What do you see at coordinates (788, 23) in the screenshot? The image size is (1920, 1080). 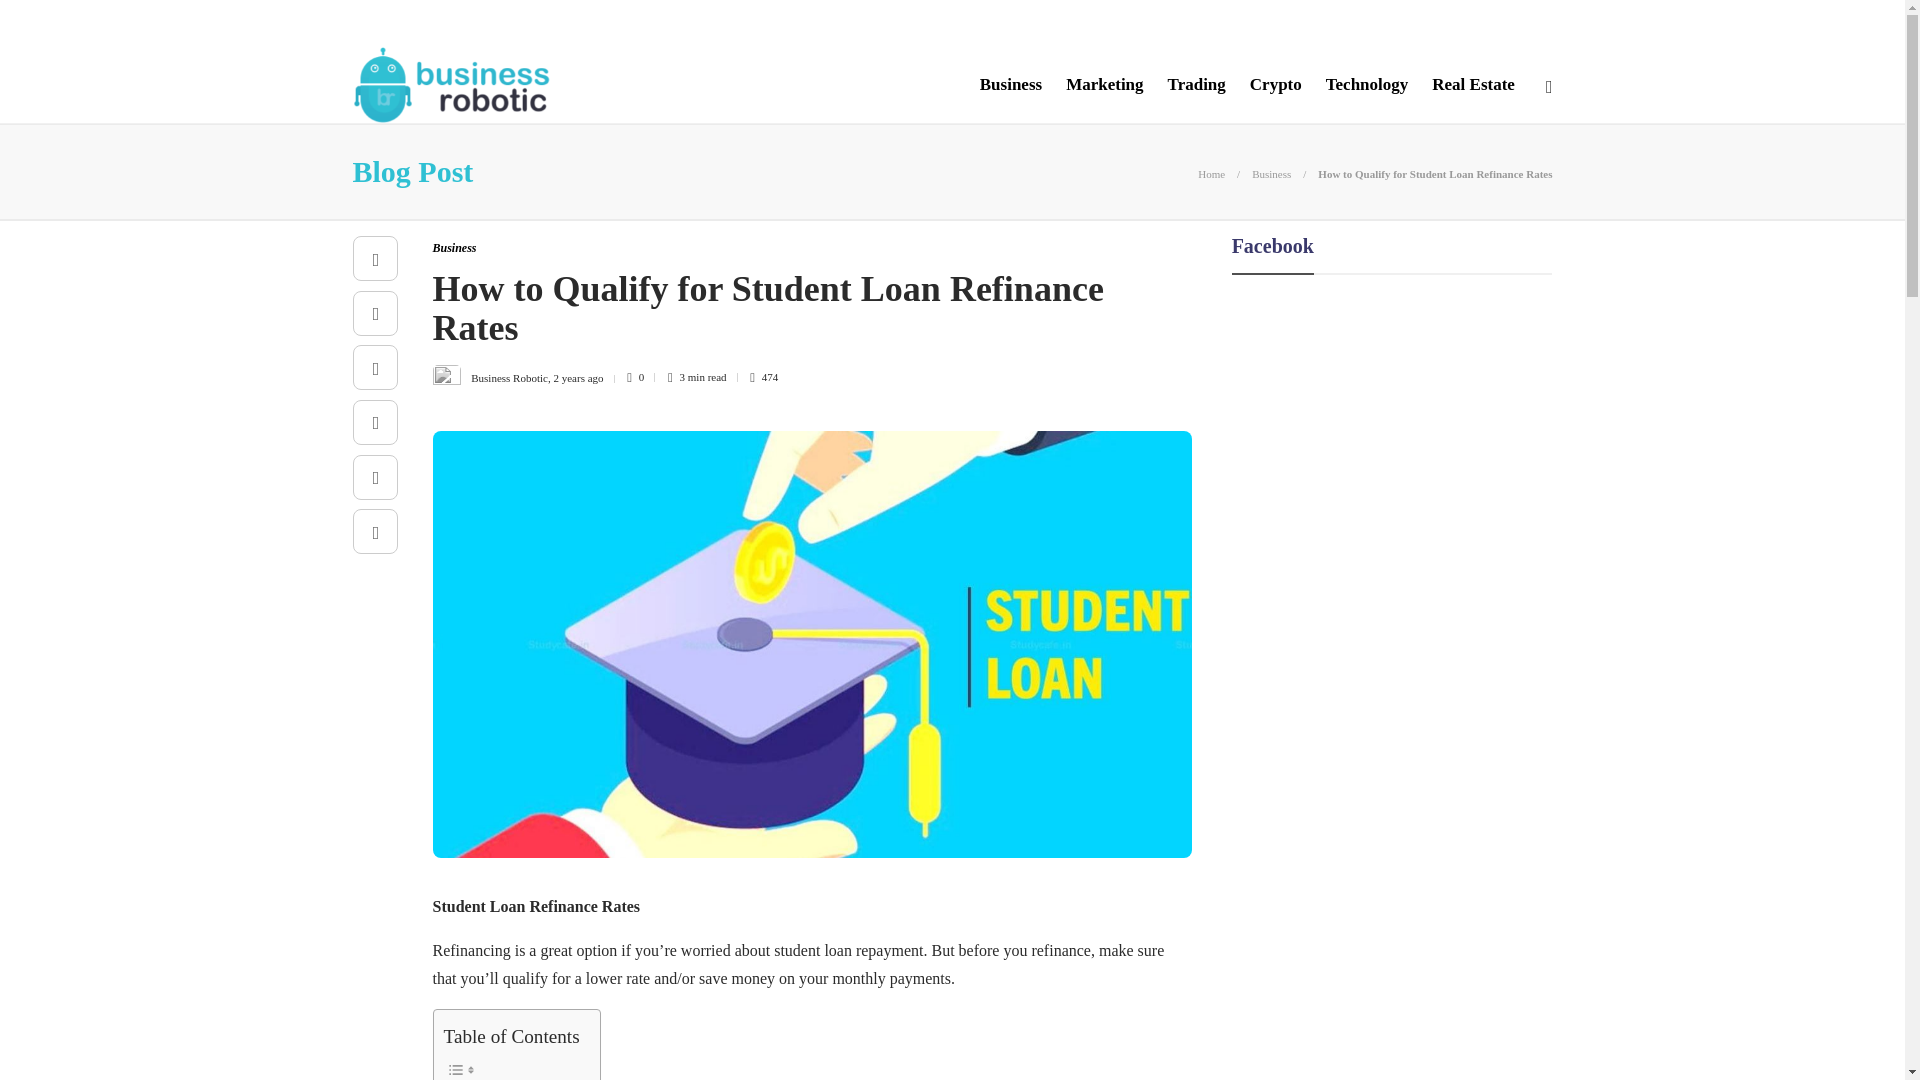 I see `Contact Us` at bounding box center [788, 23].